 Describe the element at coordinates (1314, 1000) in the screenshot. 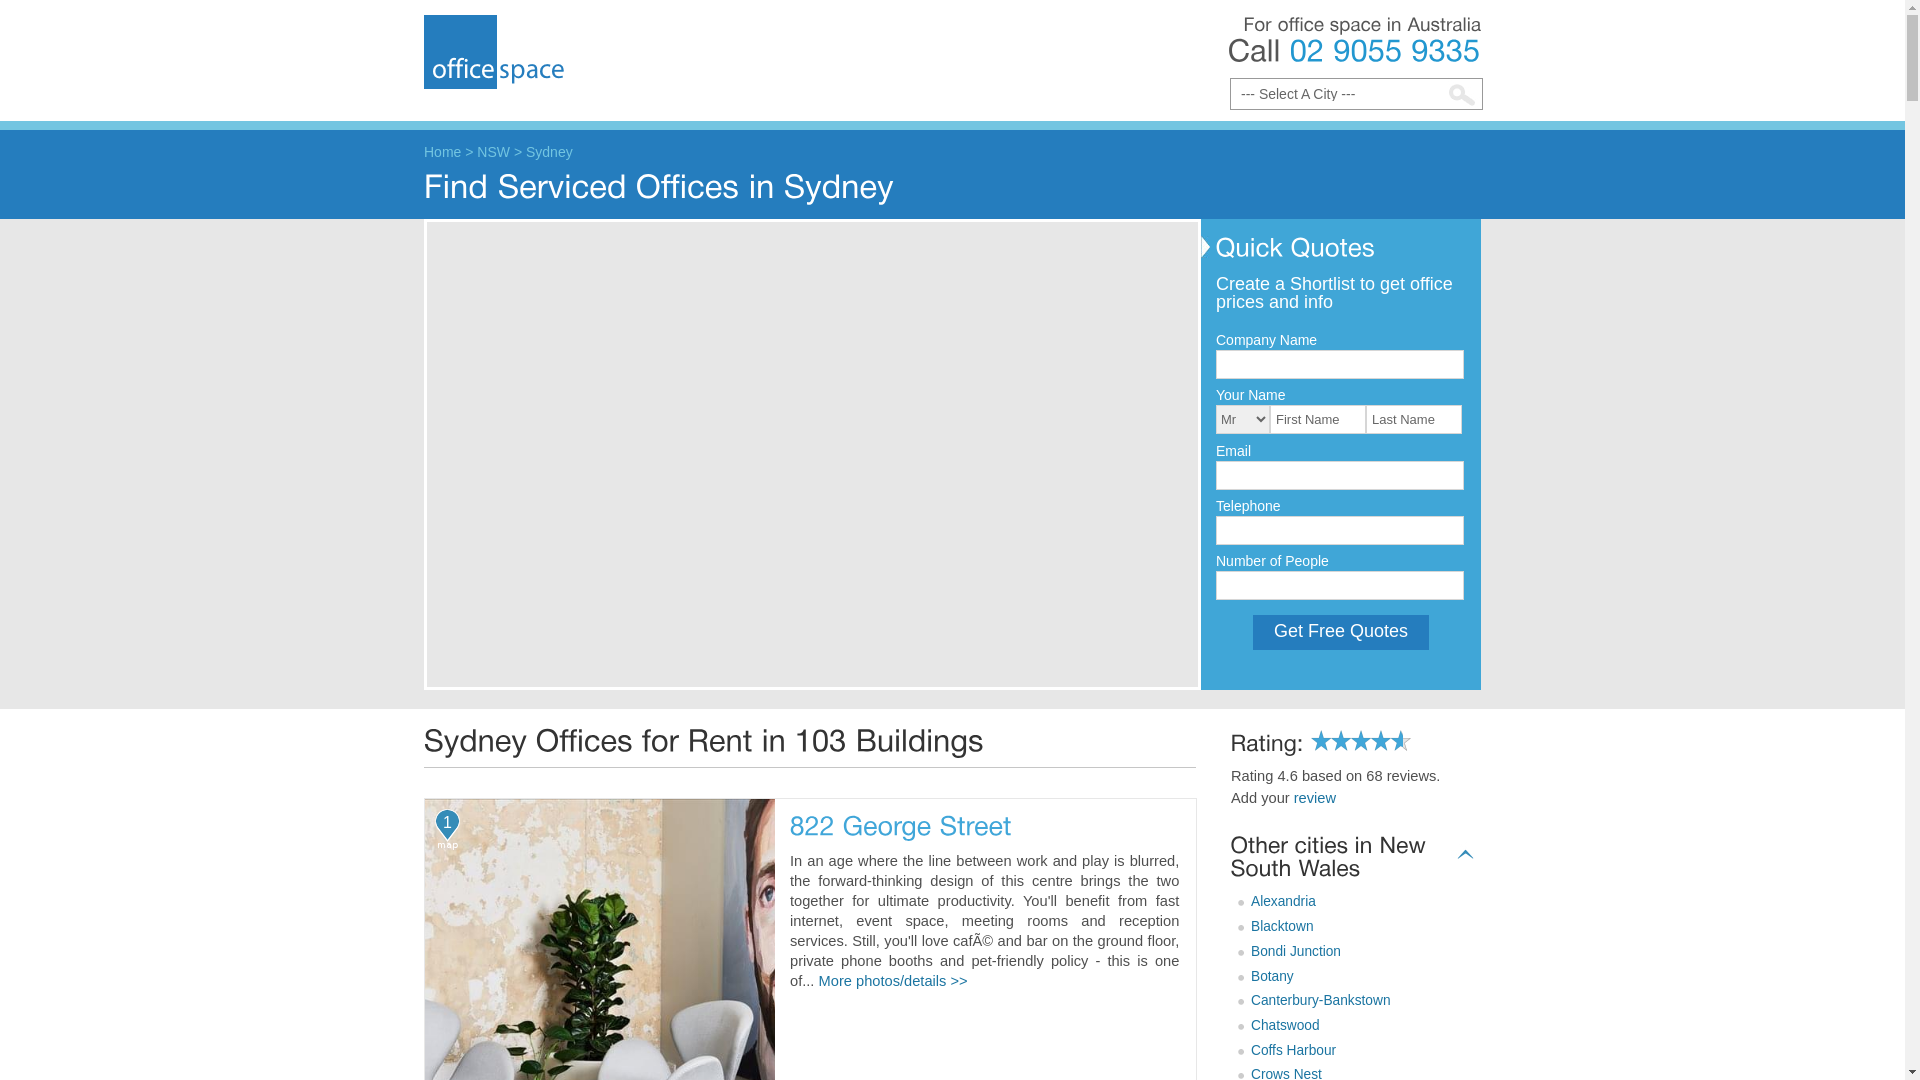

I see `Canterbury-Bankstown` at that location.